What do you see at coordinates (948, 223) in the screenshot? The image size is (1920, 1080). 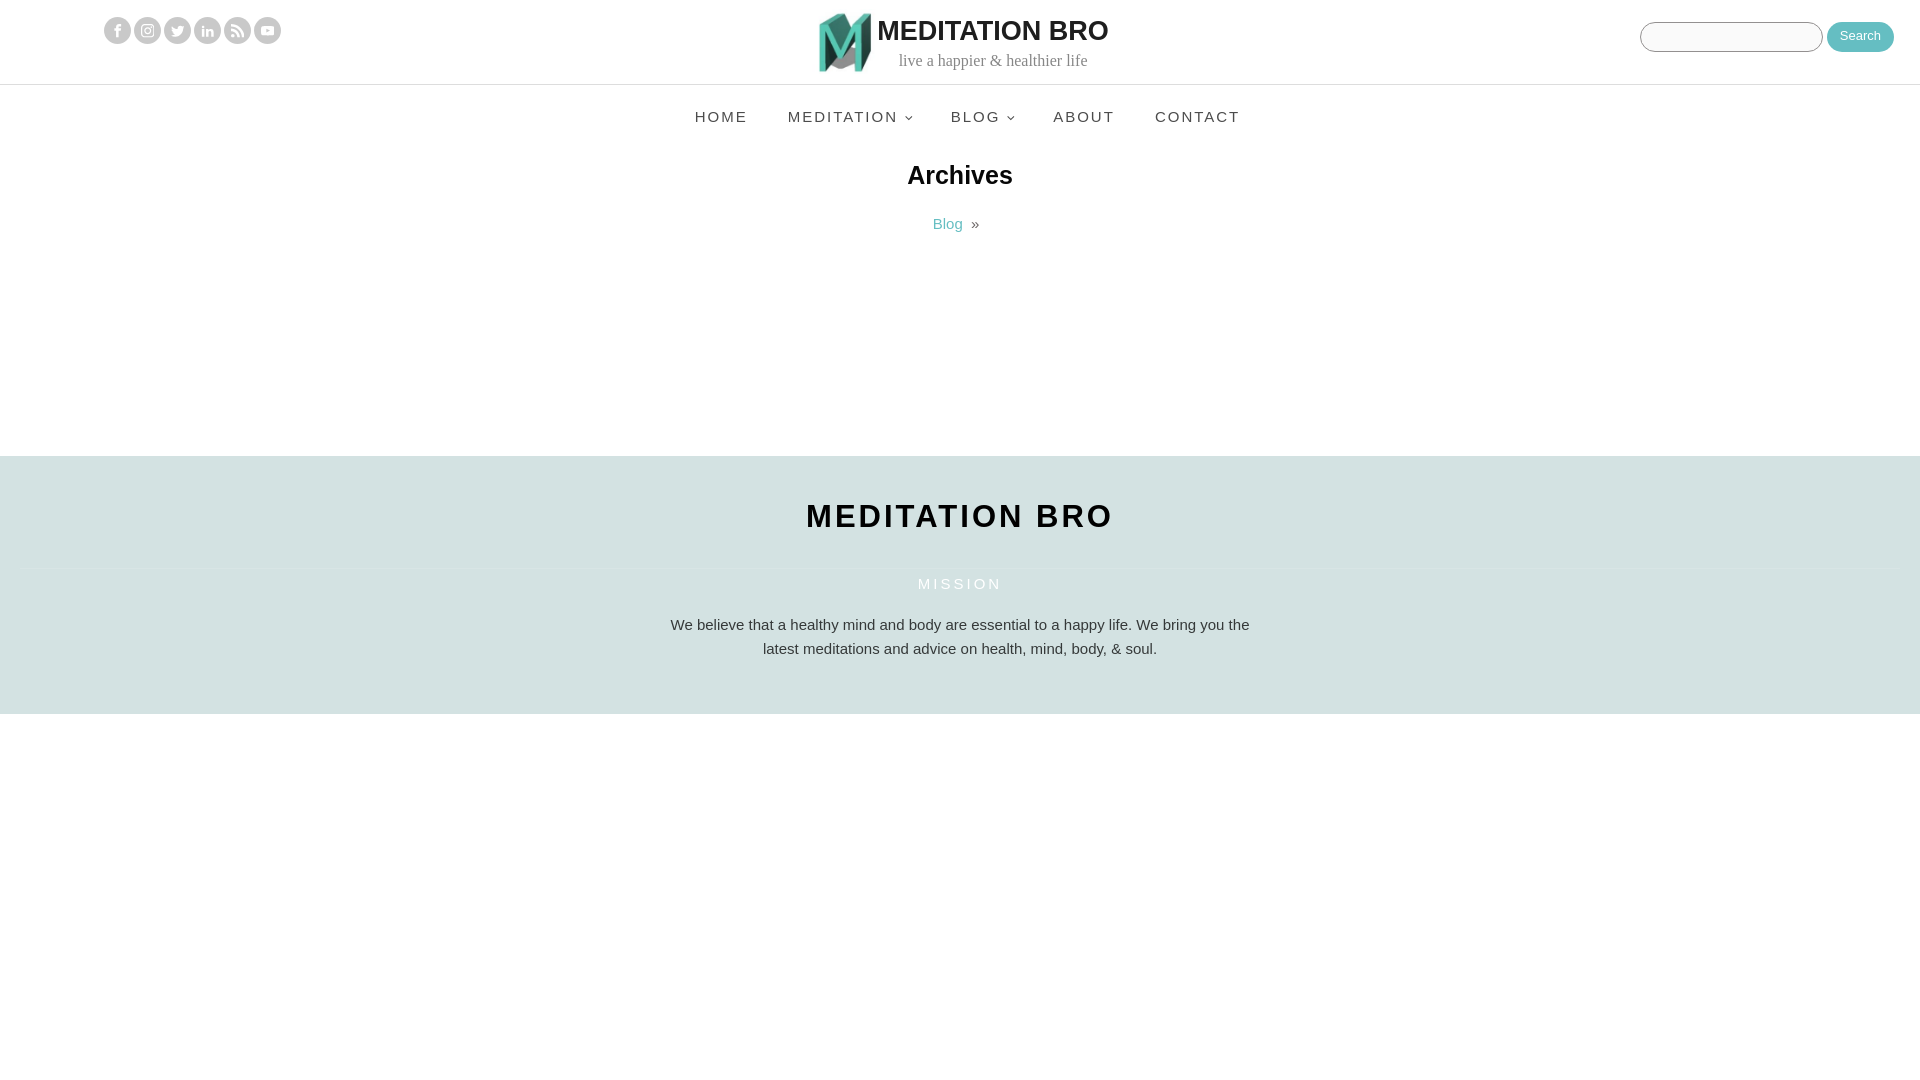 I see `Breadcrumb link to Blog` at bounding box center [948, 223].